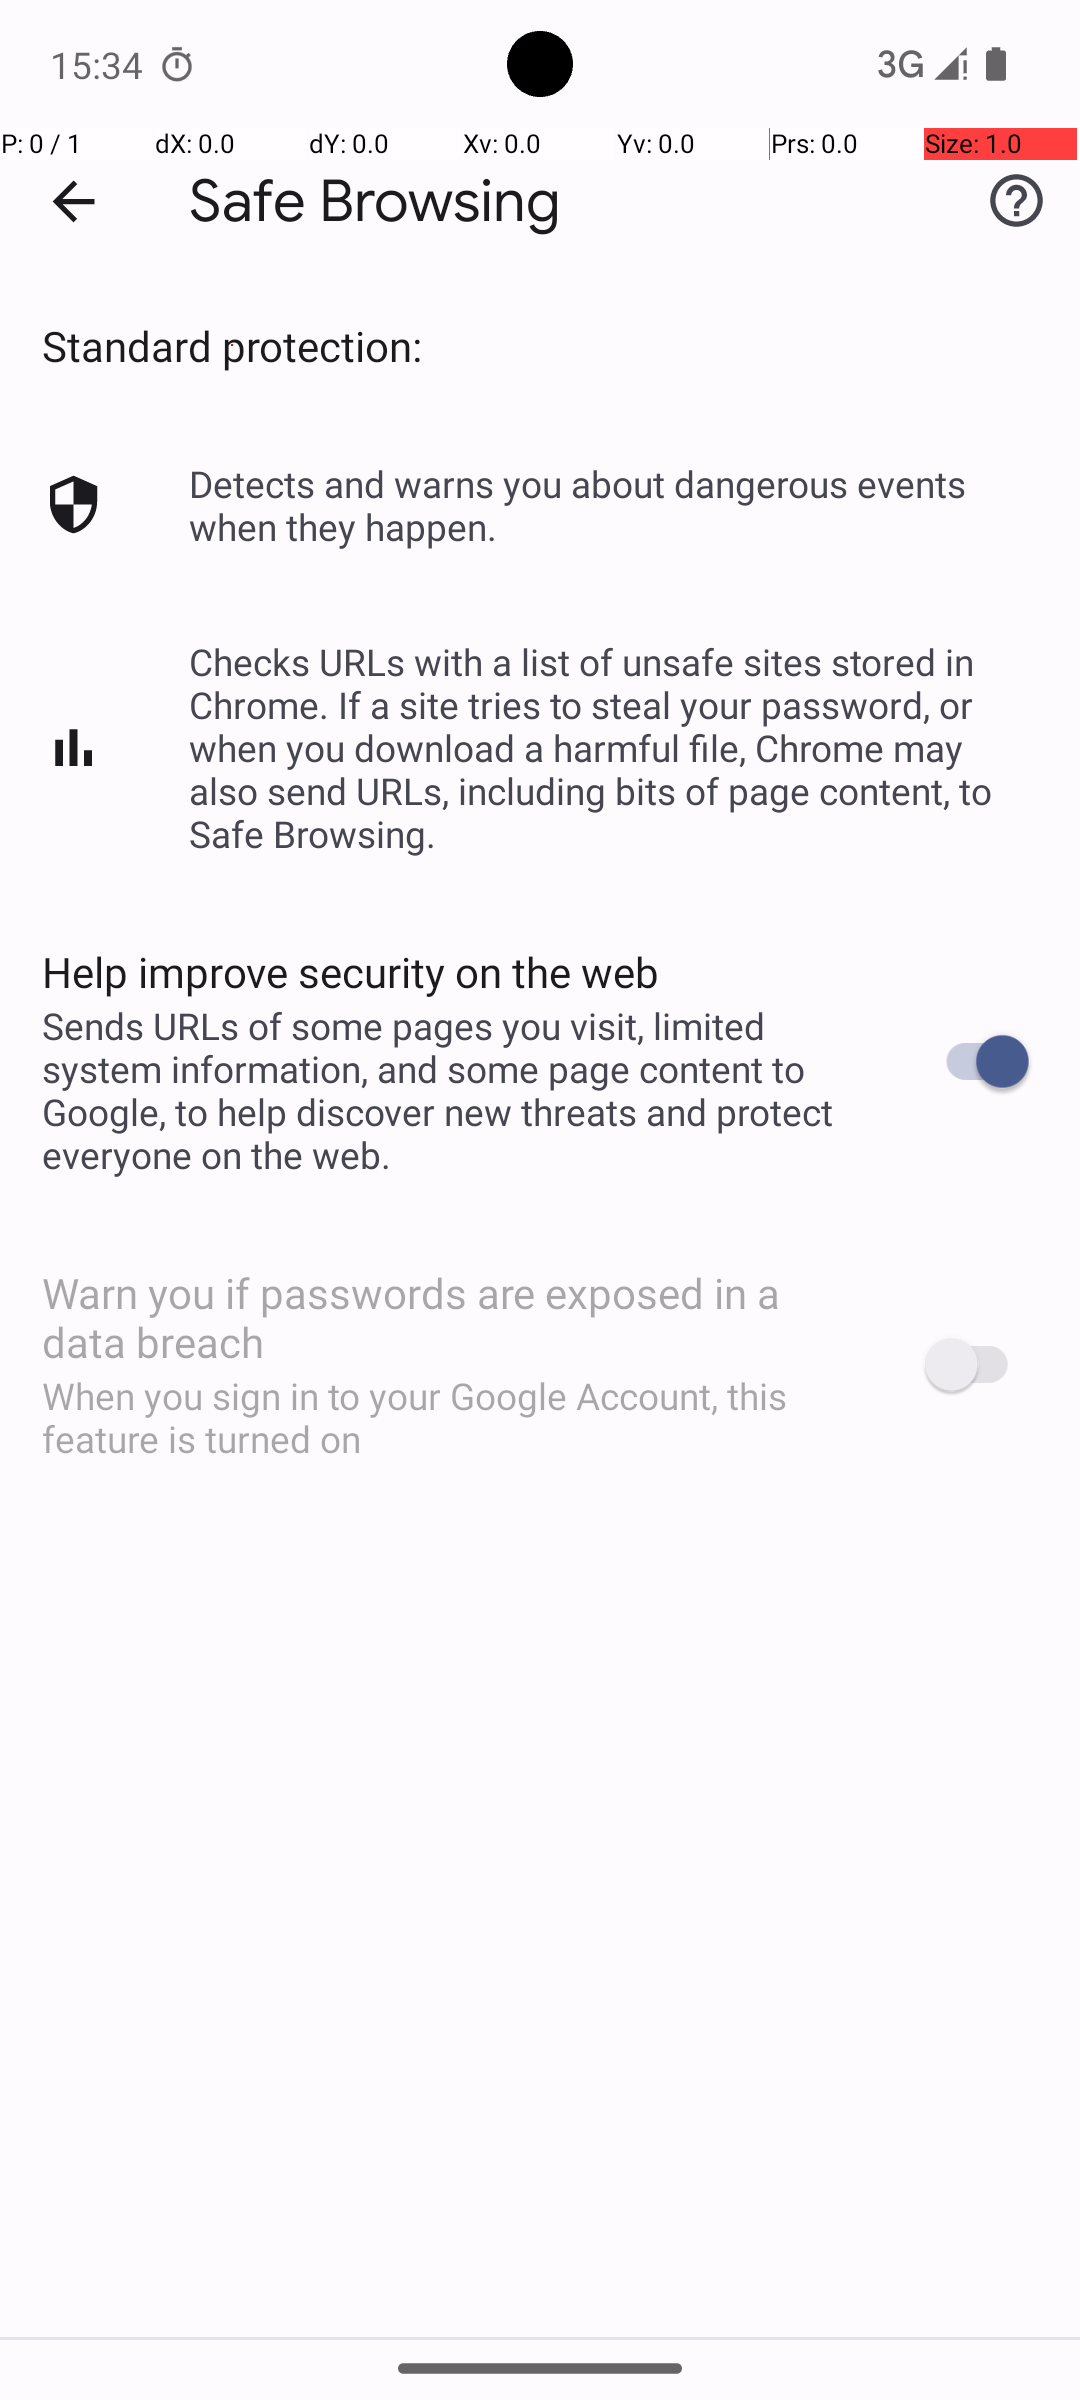  Describe the element at coordinates (456, 1417) in the screenshot. I see `When you sign in to your Google Account, this feature is turned on` at that location.